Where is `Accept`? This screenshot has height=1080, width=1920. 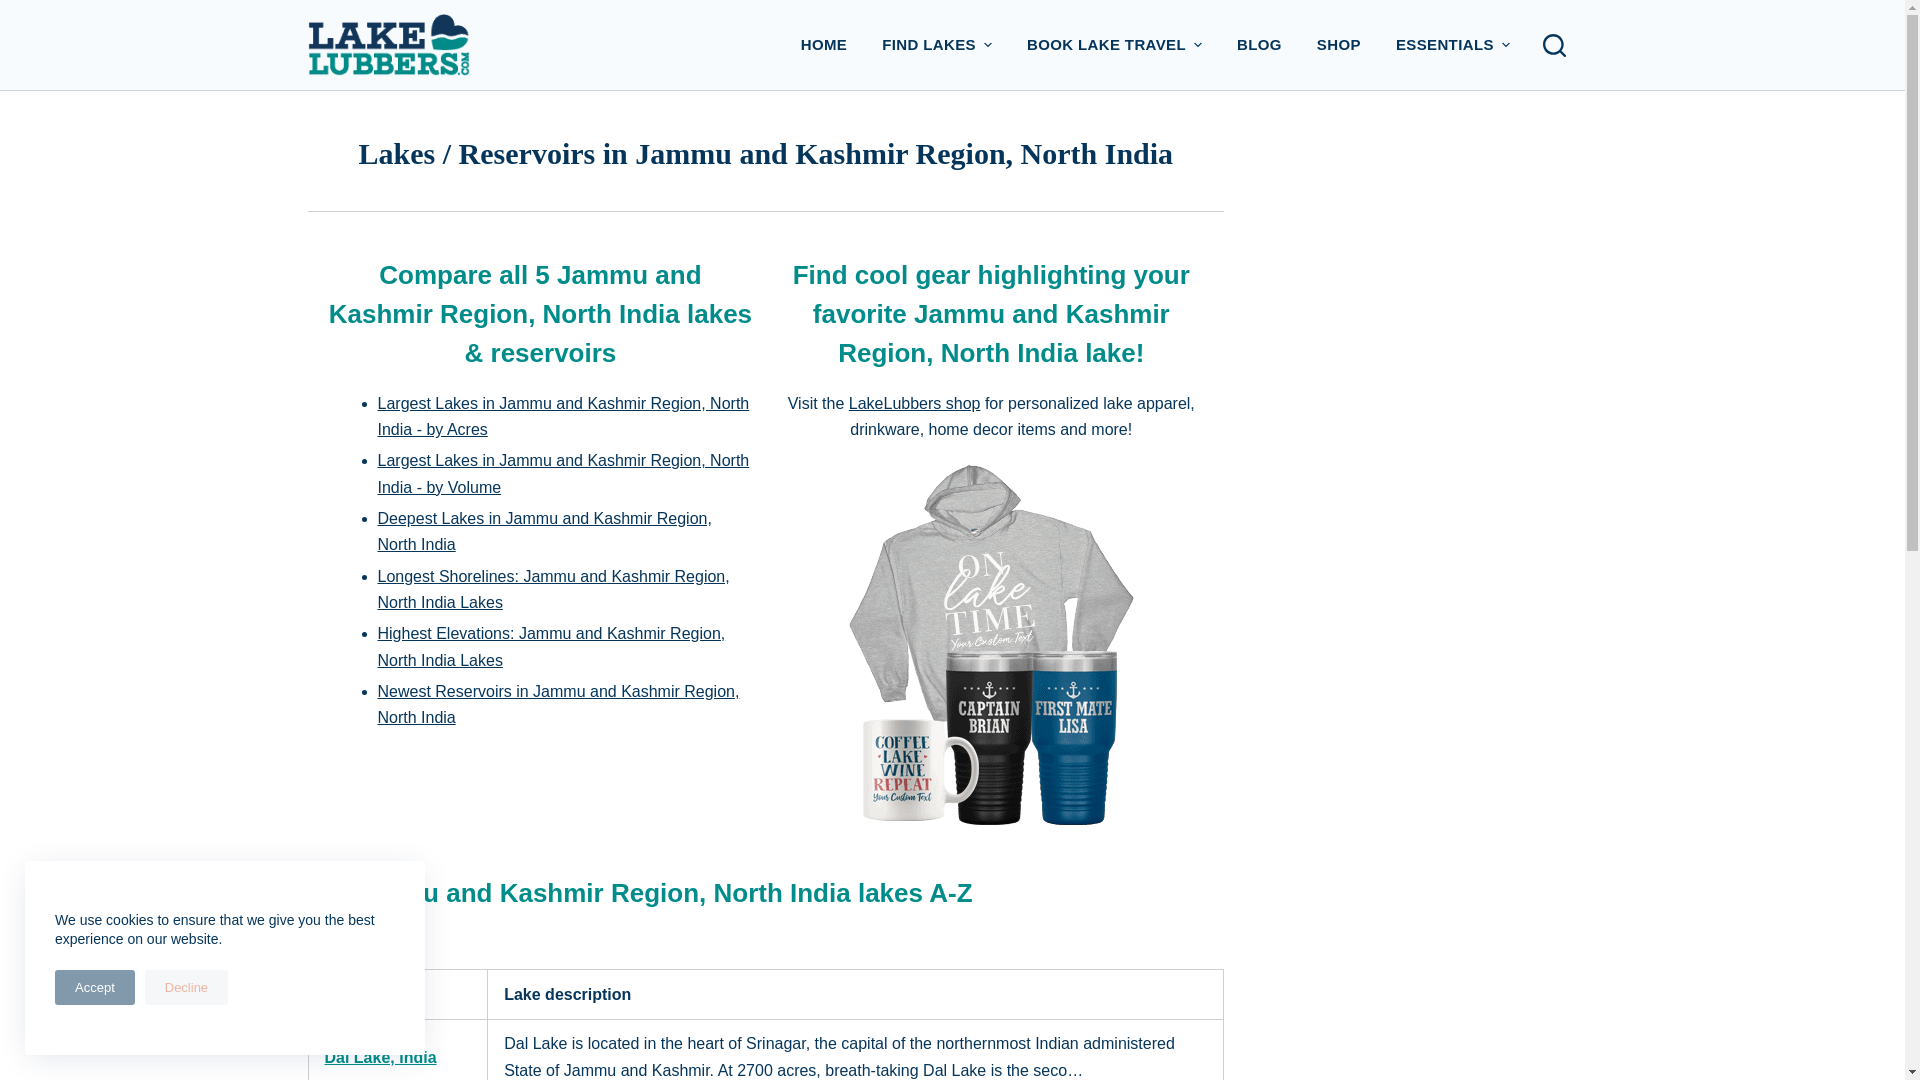 Accept is located at coordinates (94, 987).